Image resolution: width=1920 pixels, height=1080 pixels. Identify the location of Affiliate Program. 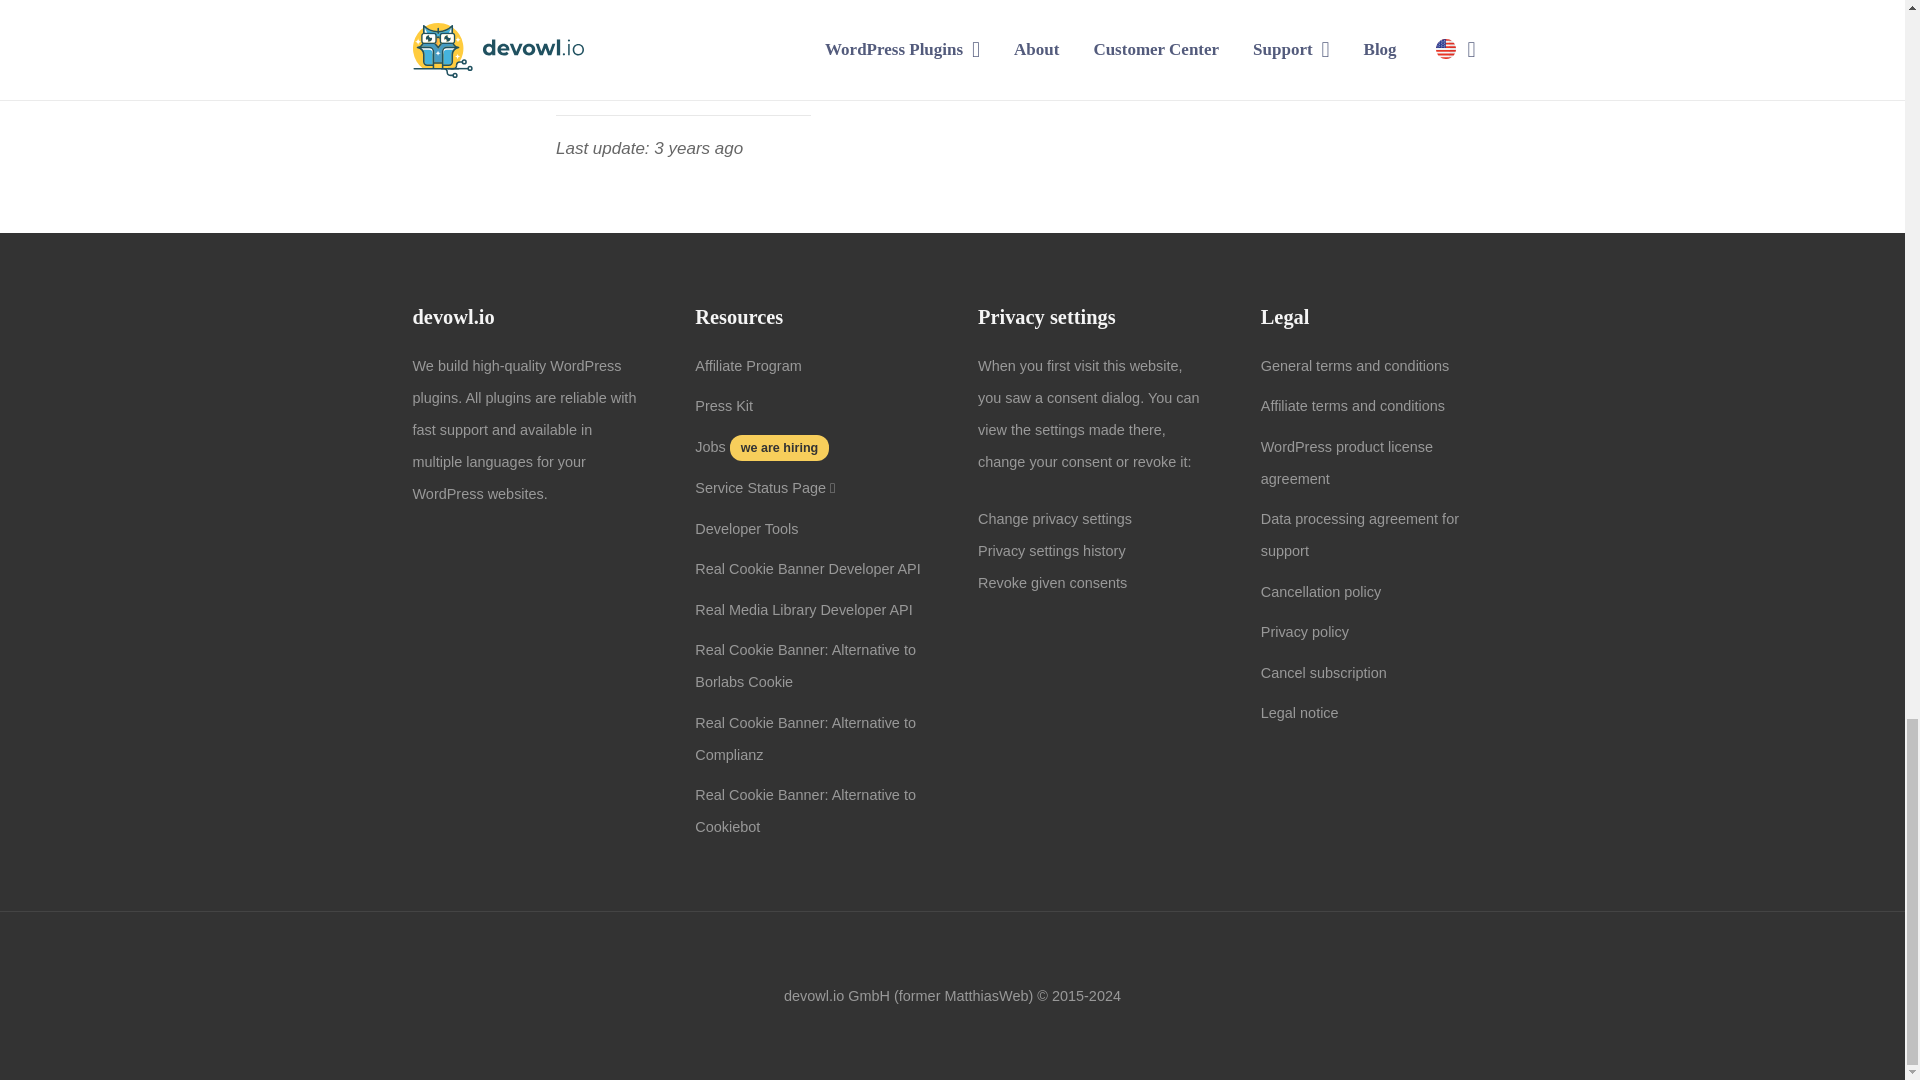
(748, 365).